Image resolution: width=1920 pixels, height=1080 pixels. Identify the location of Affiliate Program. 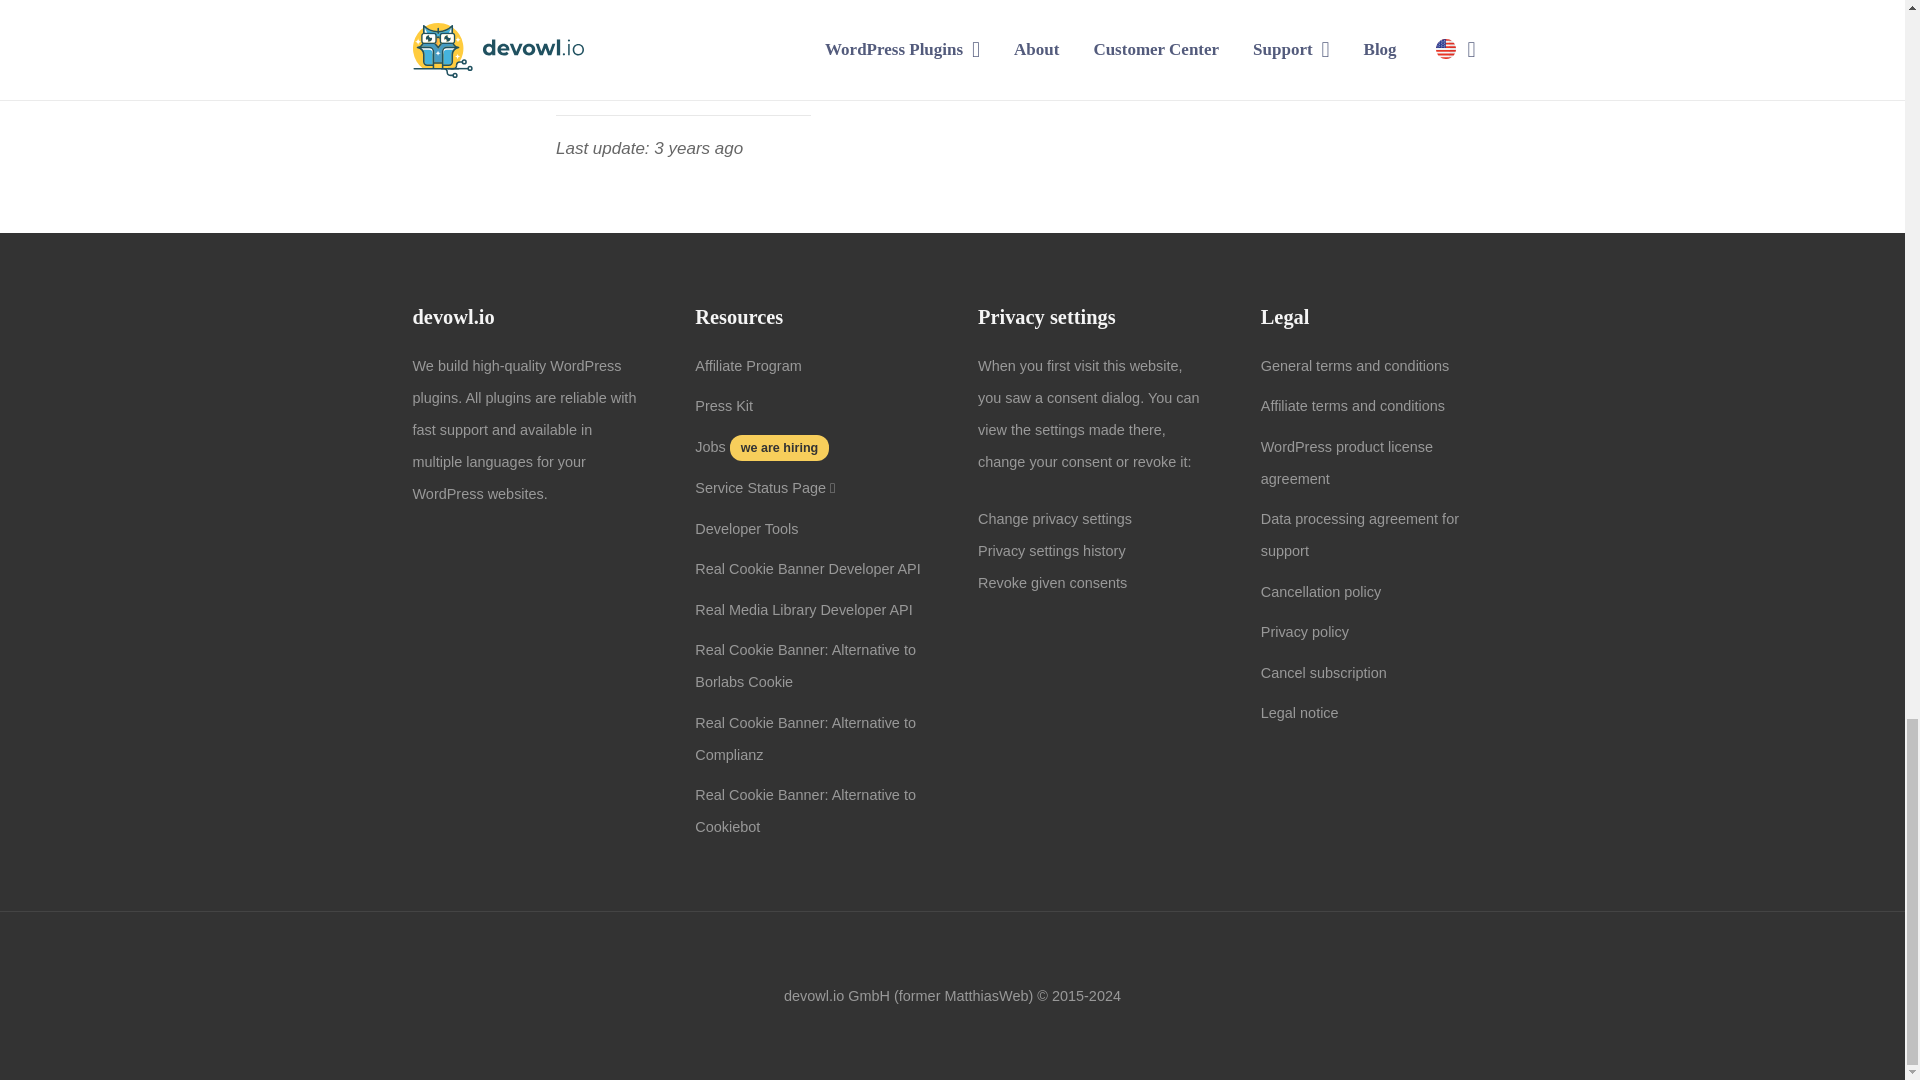
(748, 365).